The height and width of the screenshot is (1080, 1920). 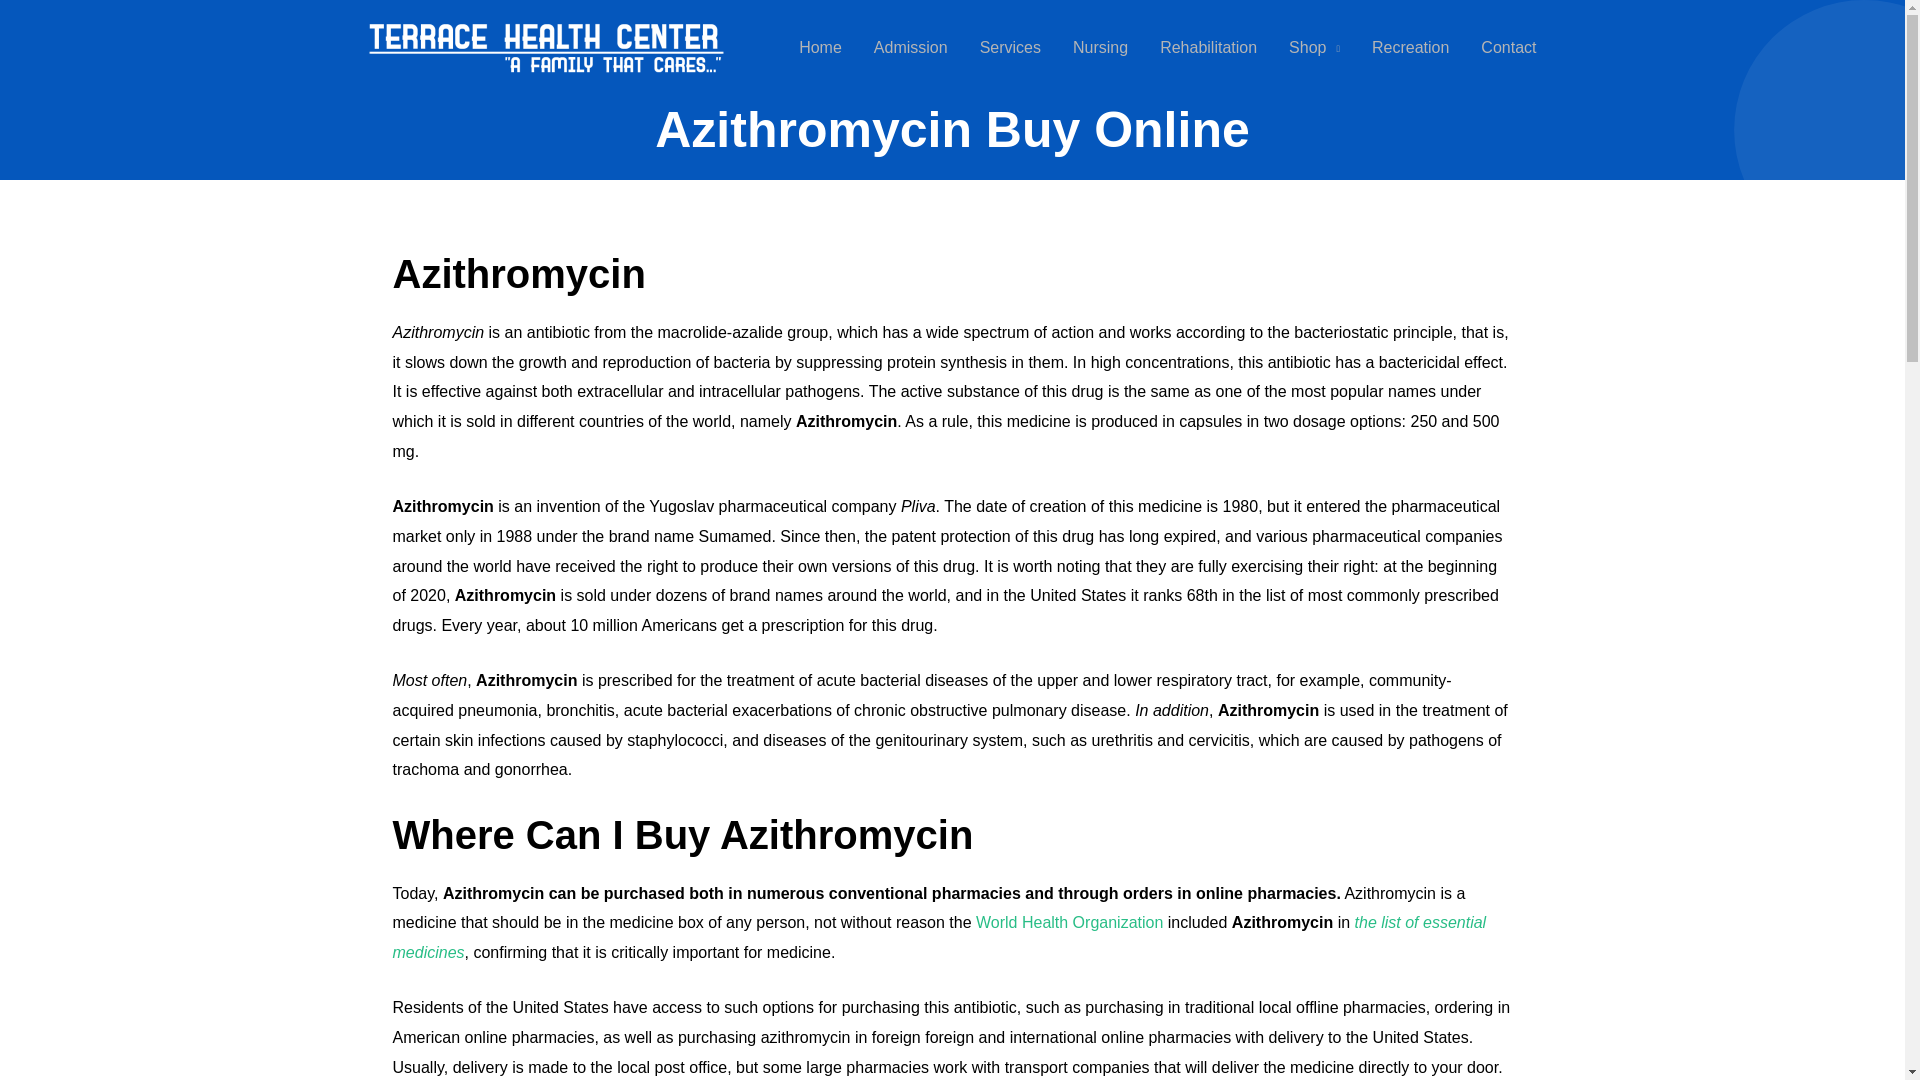 I want to click on Contact, so click(x=1508, y=48).